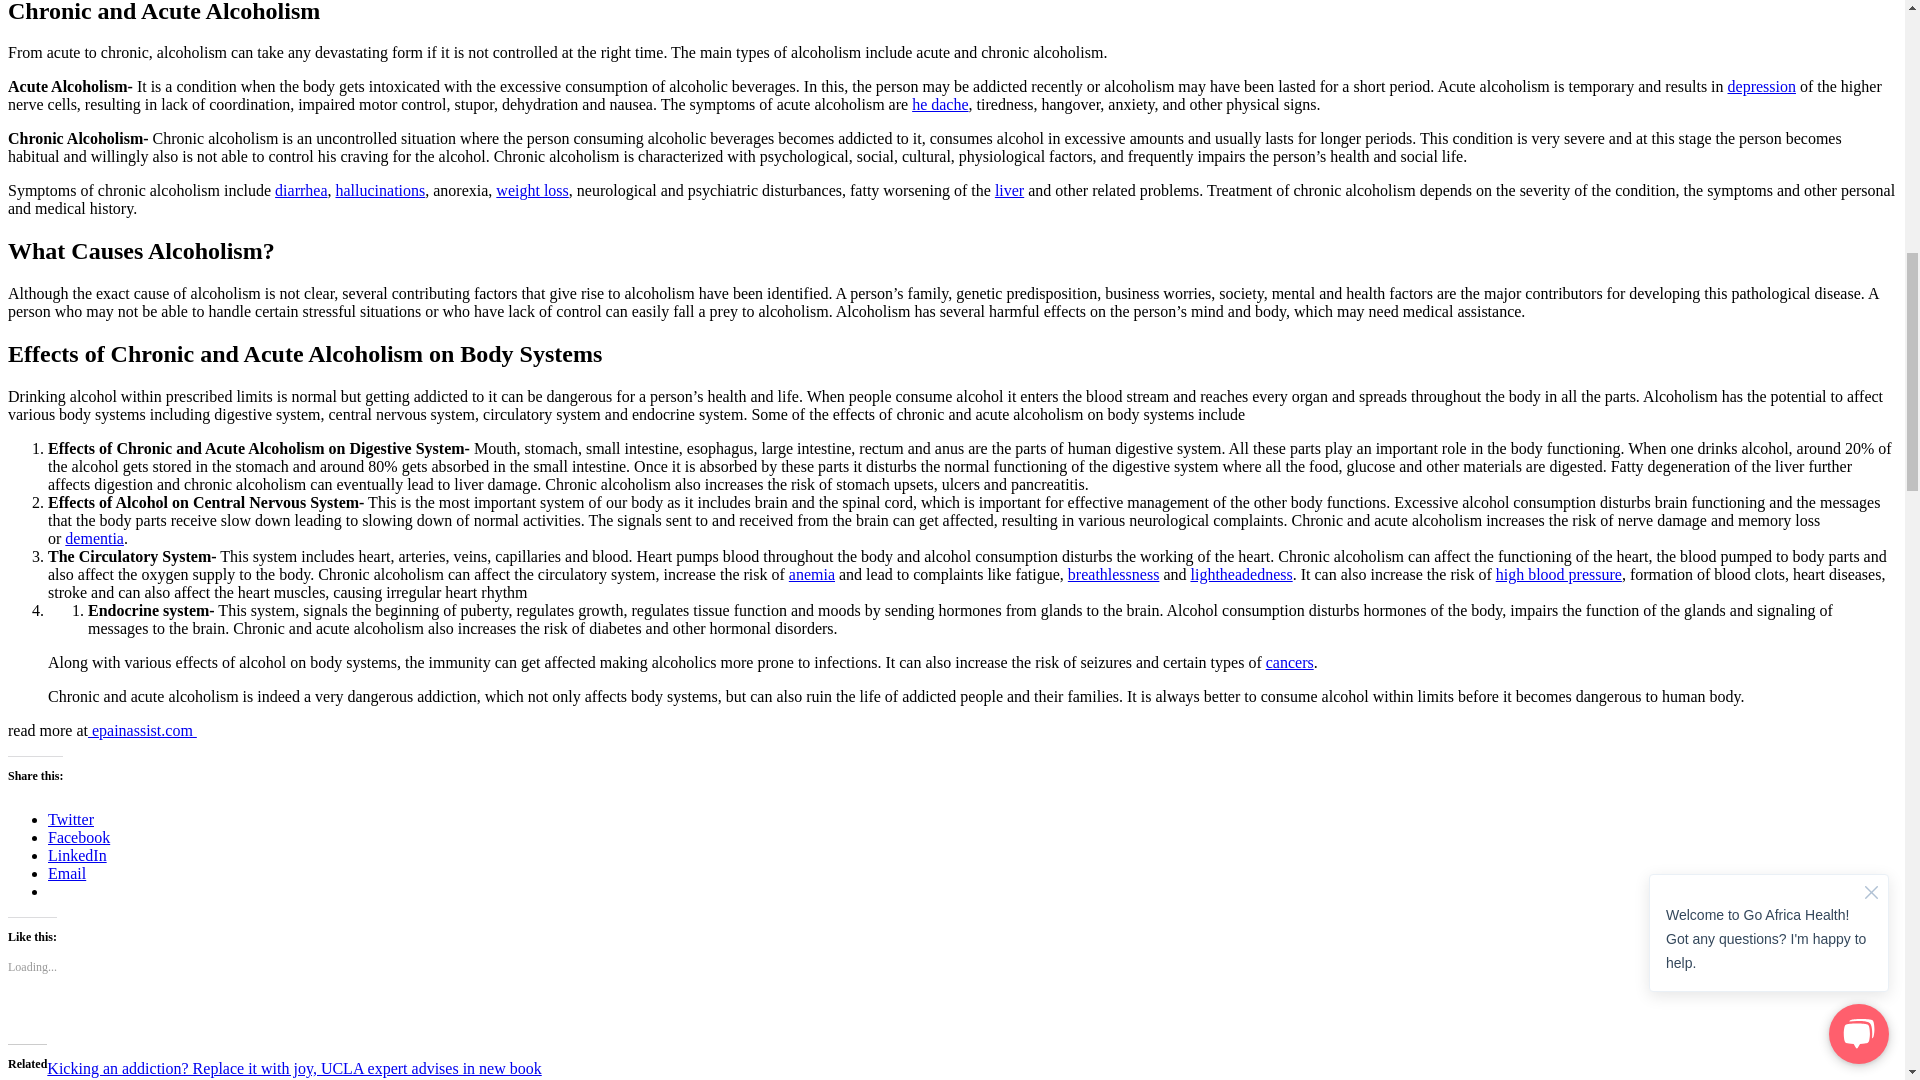 This screenshot has width=1920, height=1080. Describe the element at coordinates (379, 190) in the screenshot. I see `hallucinations` at that location.